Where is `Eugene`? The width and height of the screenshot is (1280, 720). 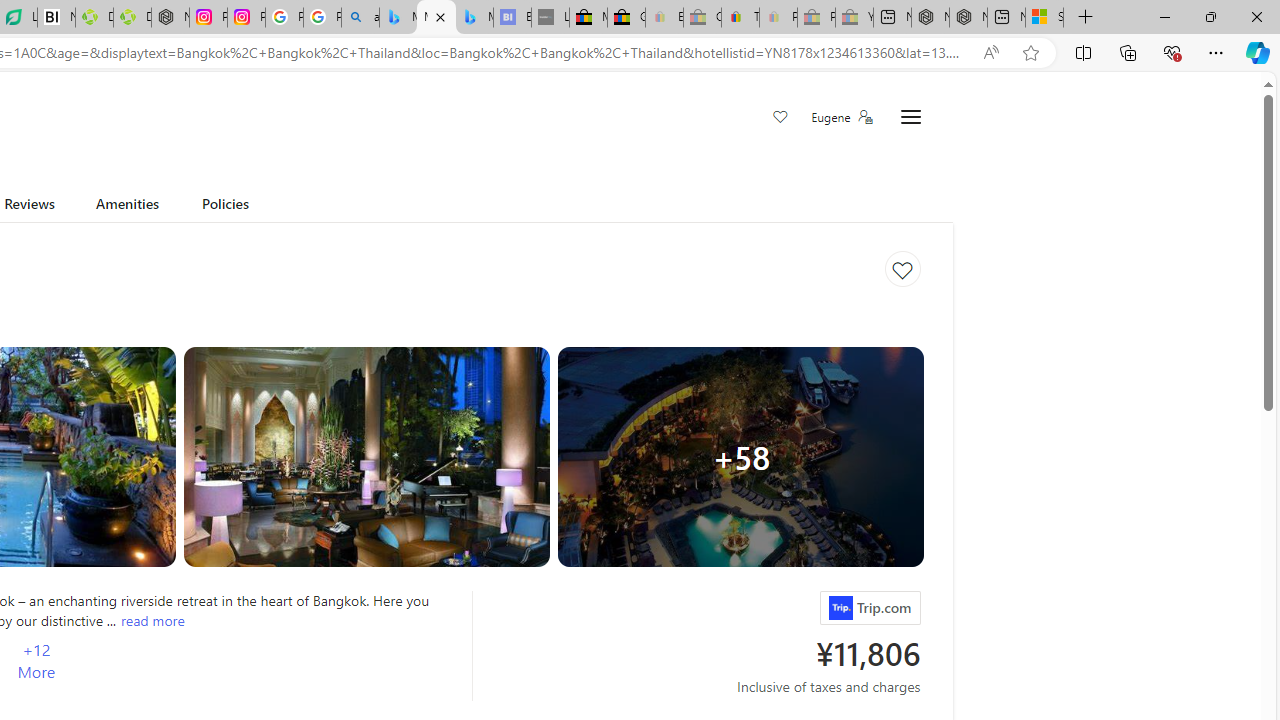
Eugene is located at coordinates (841, 117).